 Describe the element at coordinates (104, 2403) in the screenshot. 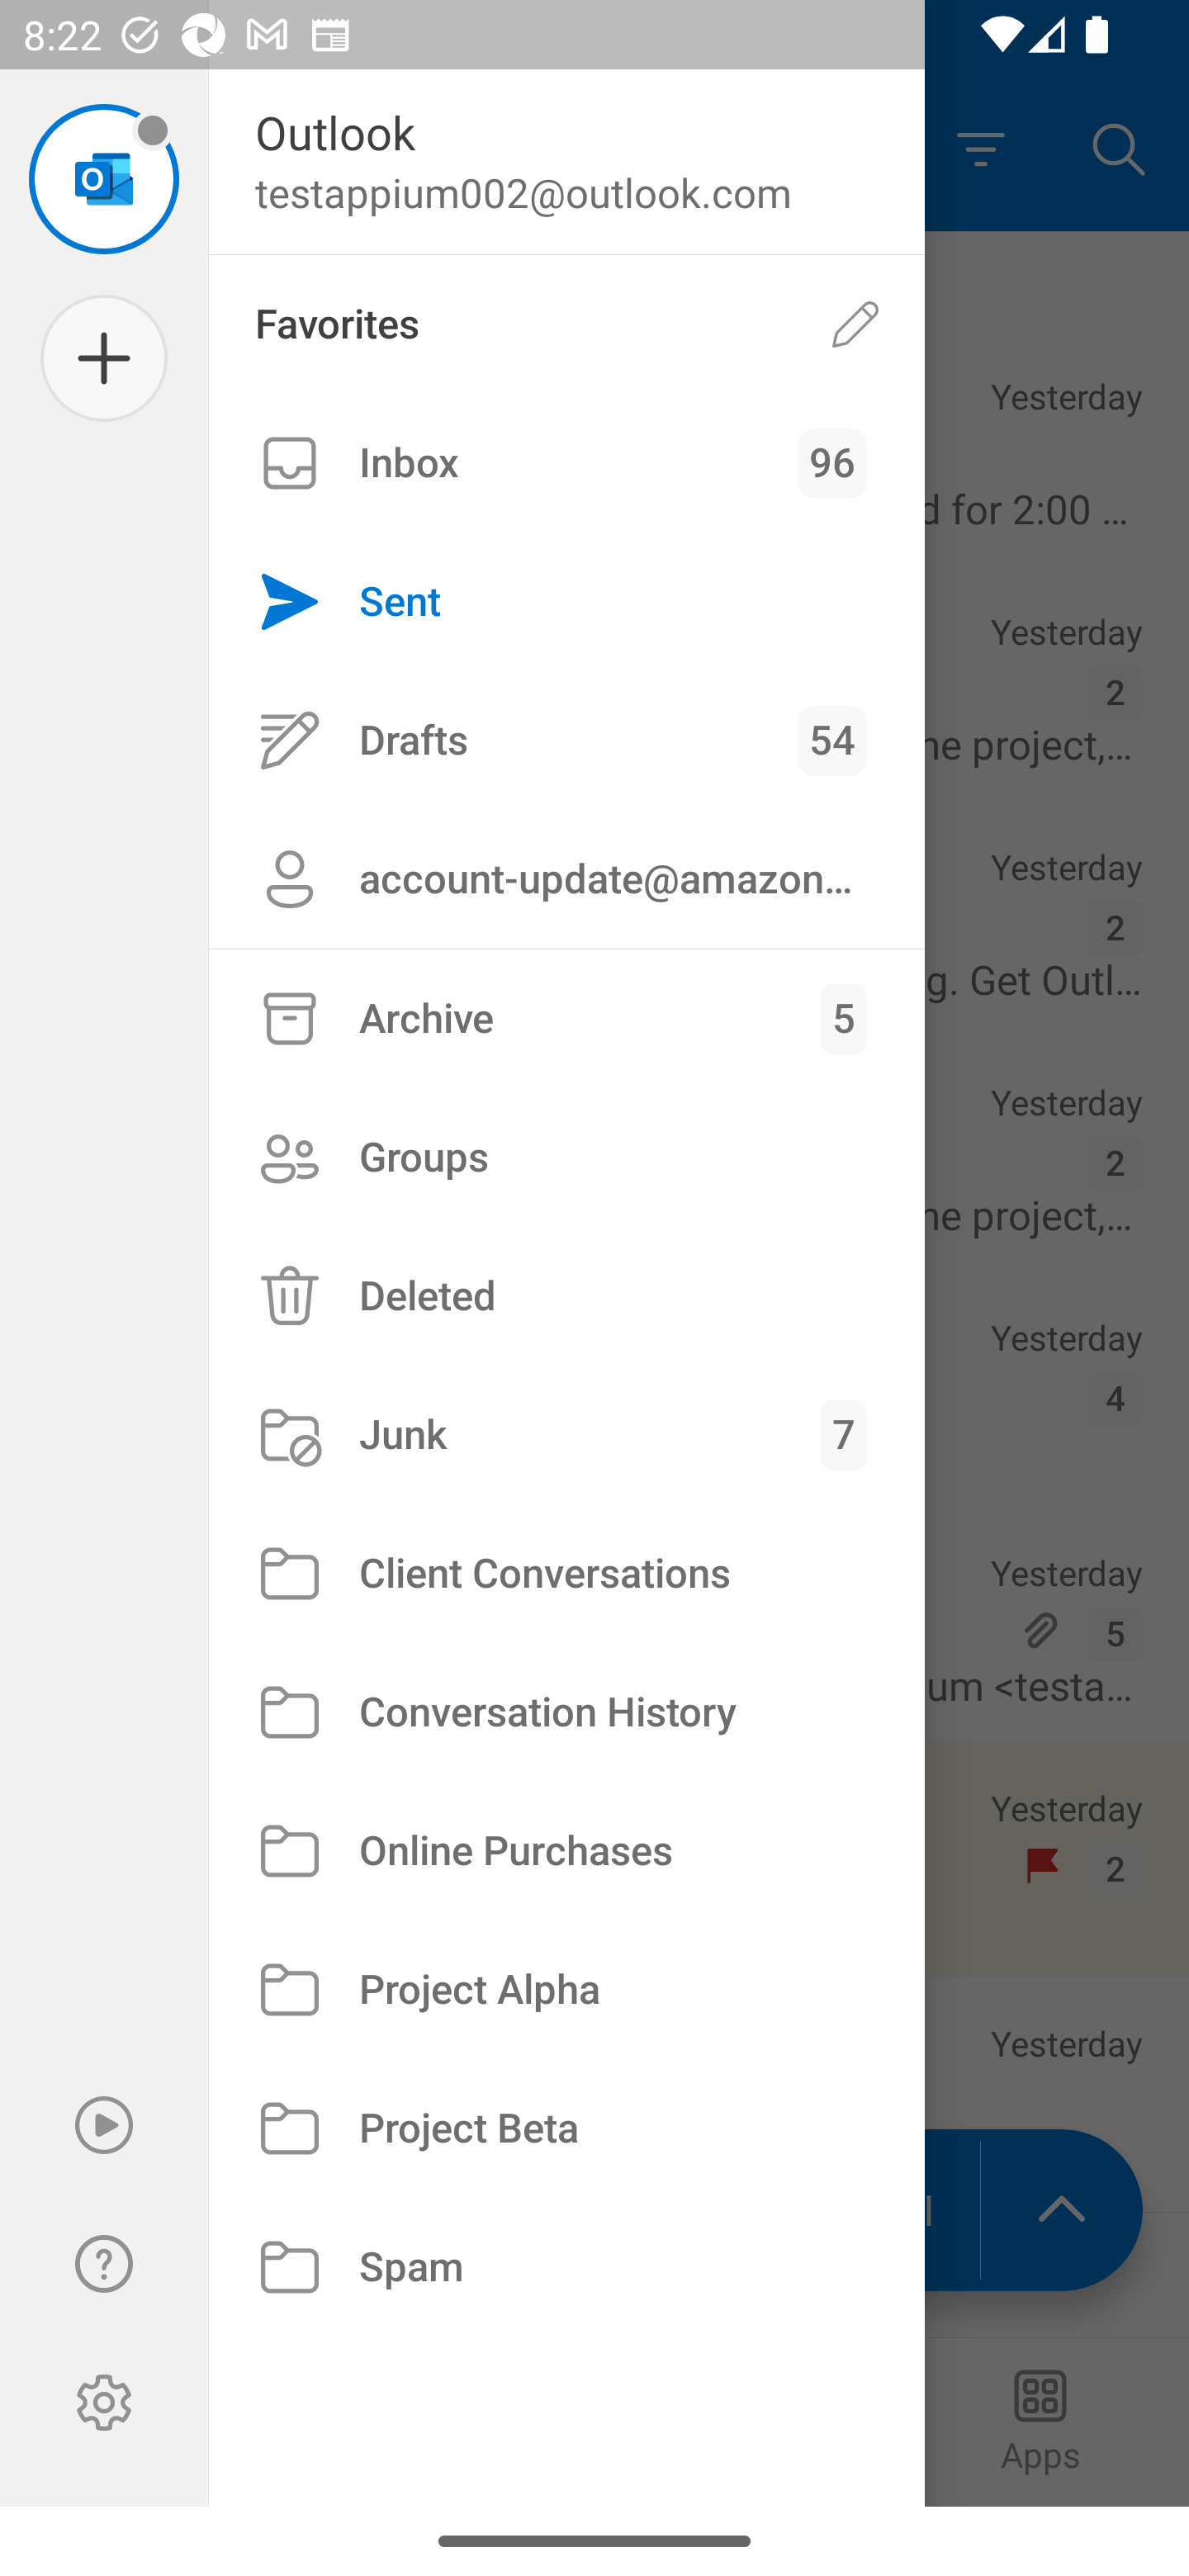

I see `Settings` at that location.